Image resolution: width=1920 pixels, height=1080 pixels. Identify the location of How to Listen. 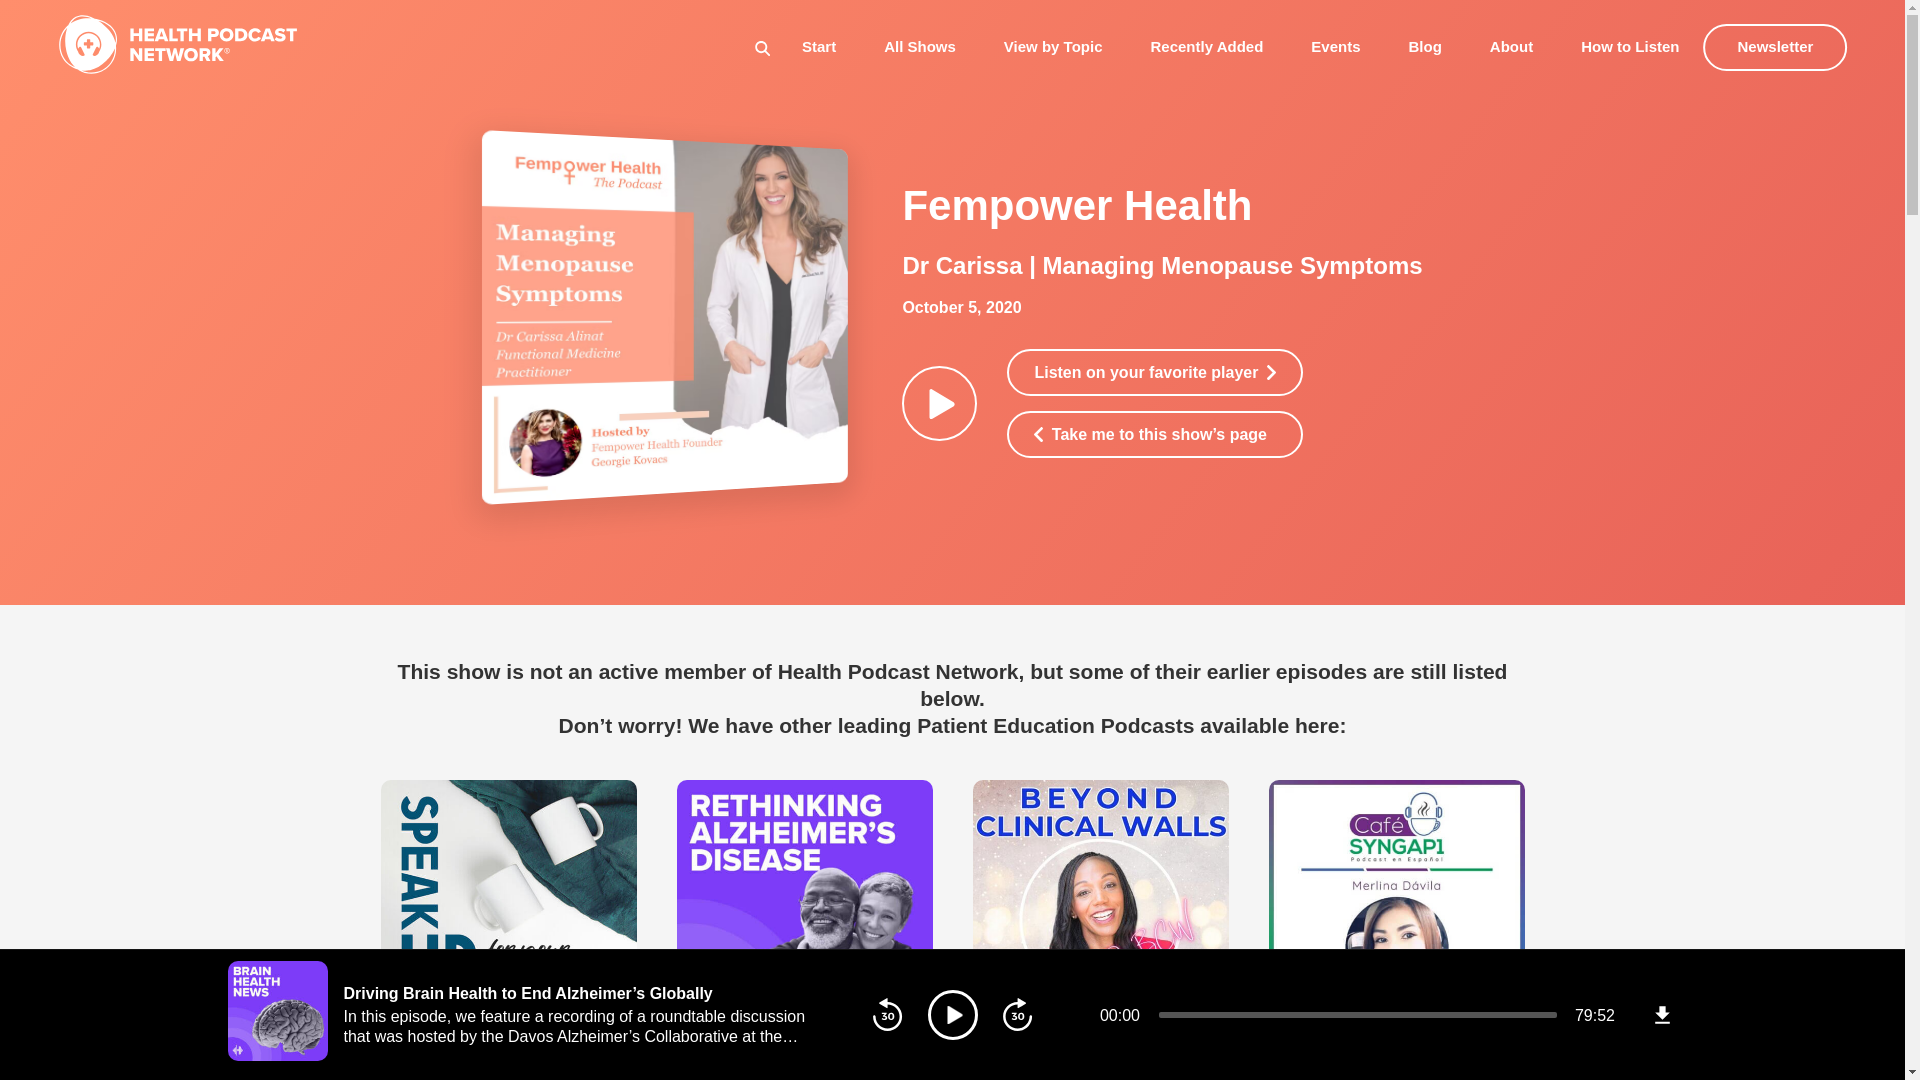
(1629, 46).